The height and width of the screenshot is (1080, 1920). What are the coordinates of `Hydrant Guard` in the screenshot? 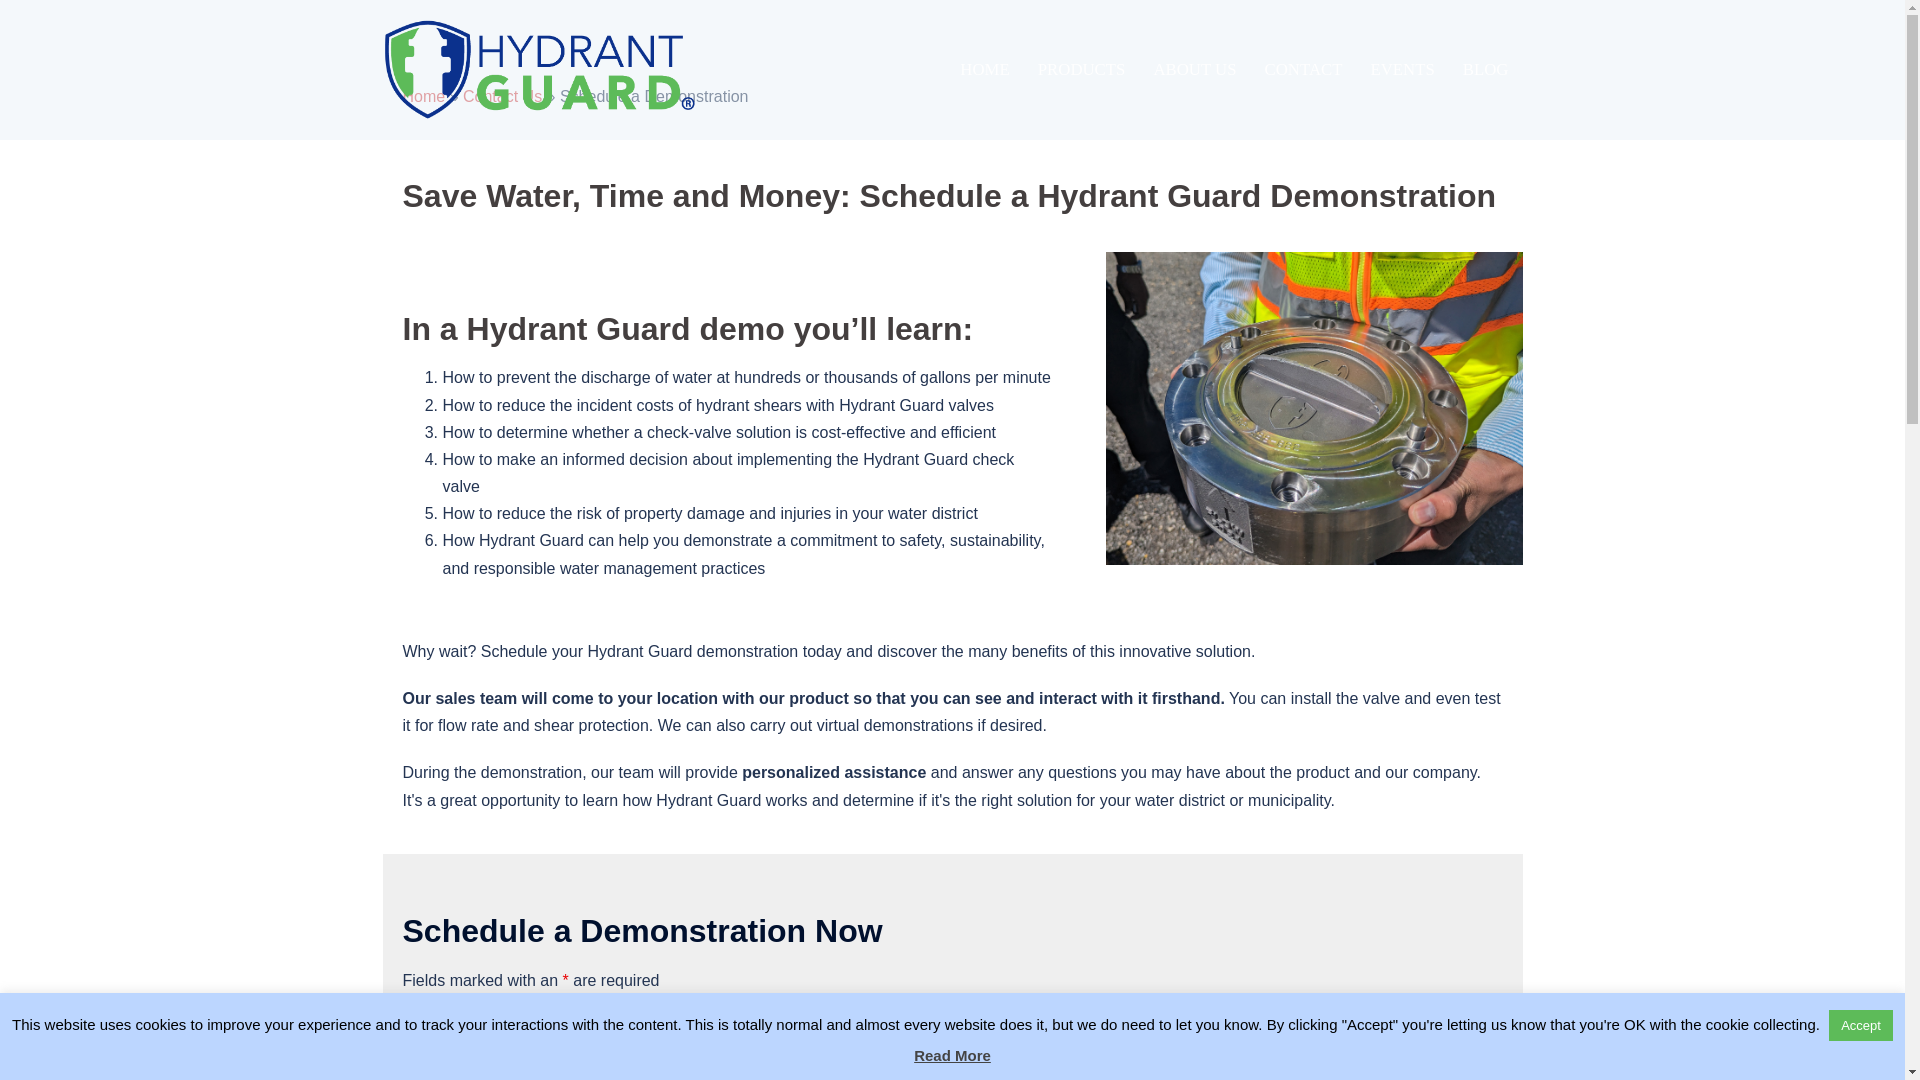 It's located at (538, 68).